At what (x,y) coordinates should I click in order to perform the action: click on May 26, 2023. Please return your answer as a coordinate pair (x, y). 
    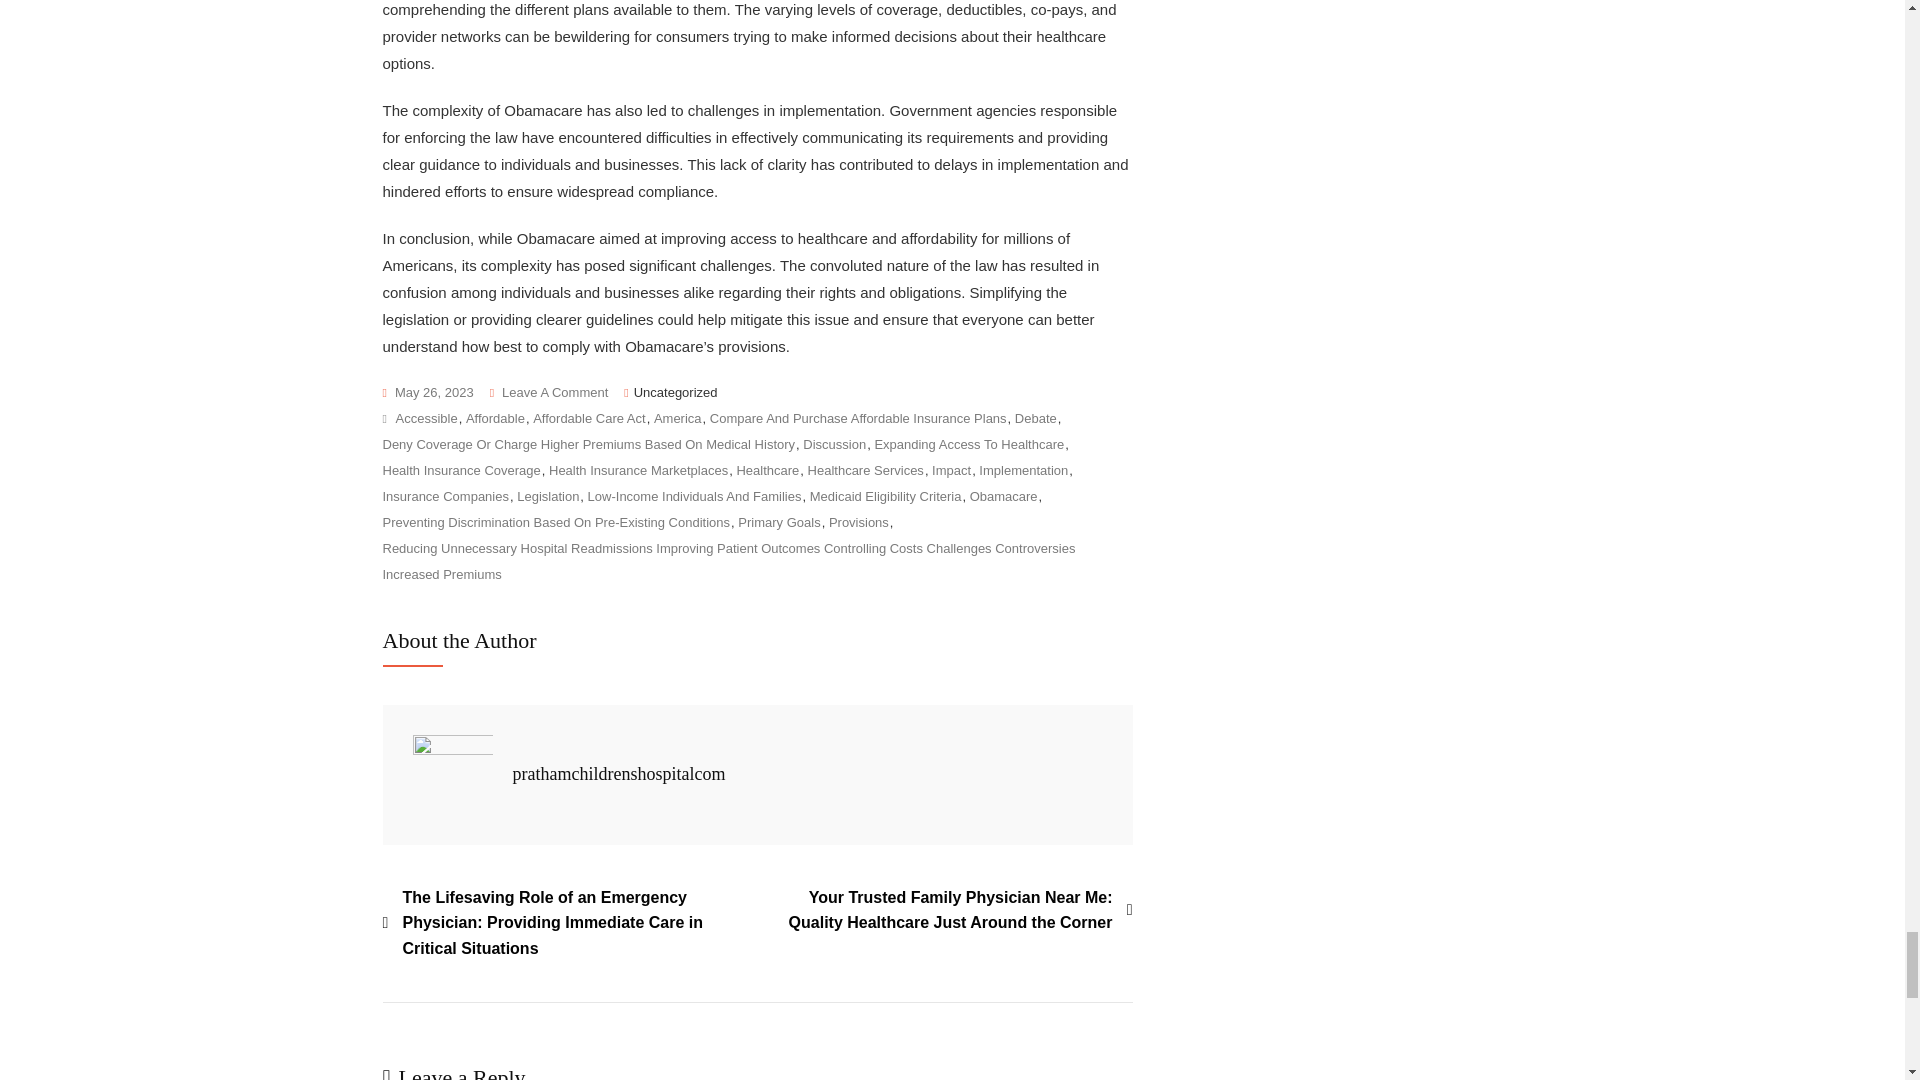
    Looking at the image, I should click on (427, 393).